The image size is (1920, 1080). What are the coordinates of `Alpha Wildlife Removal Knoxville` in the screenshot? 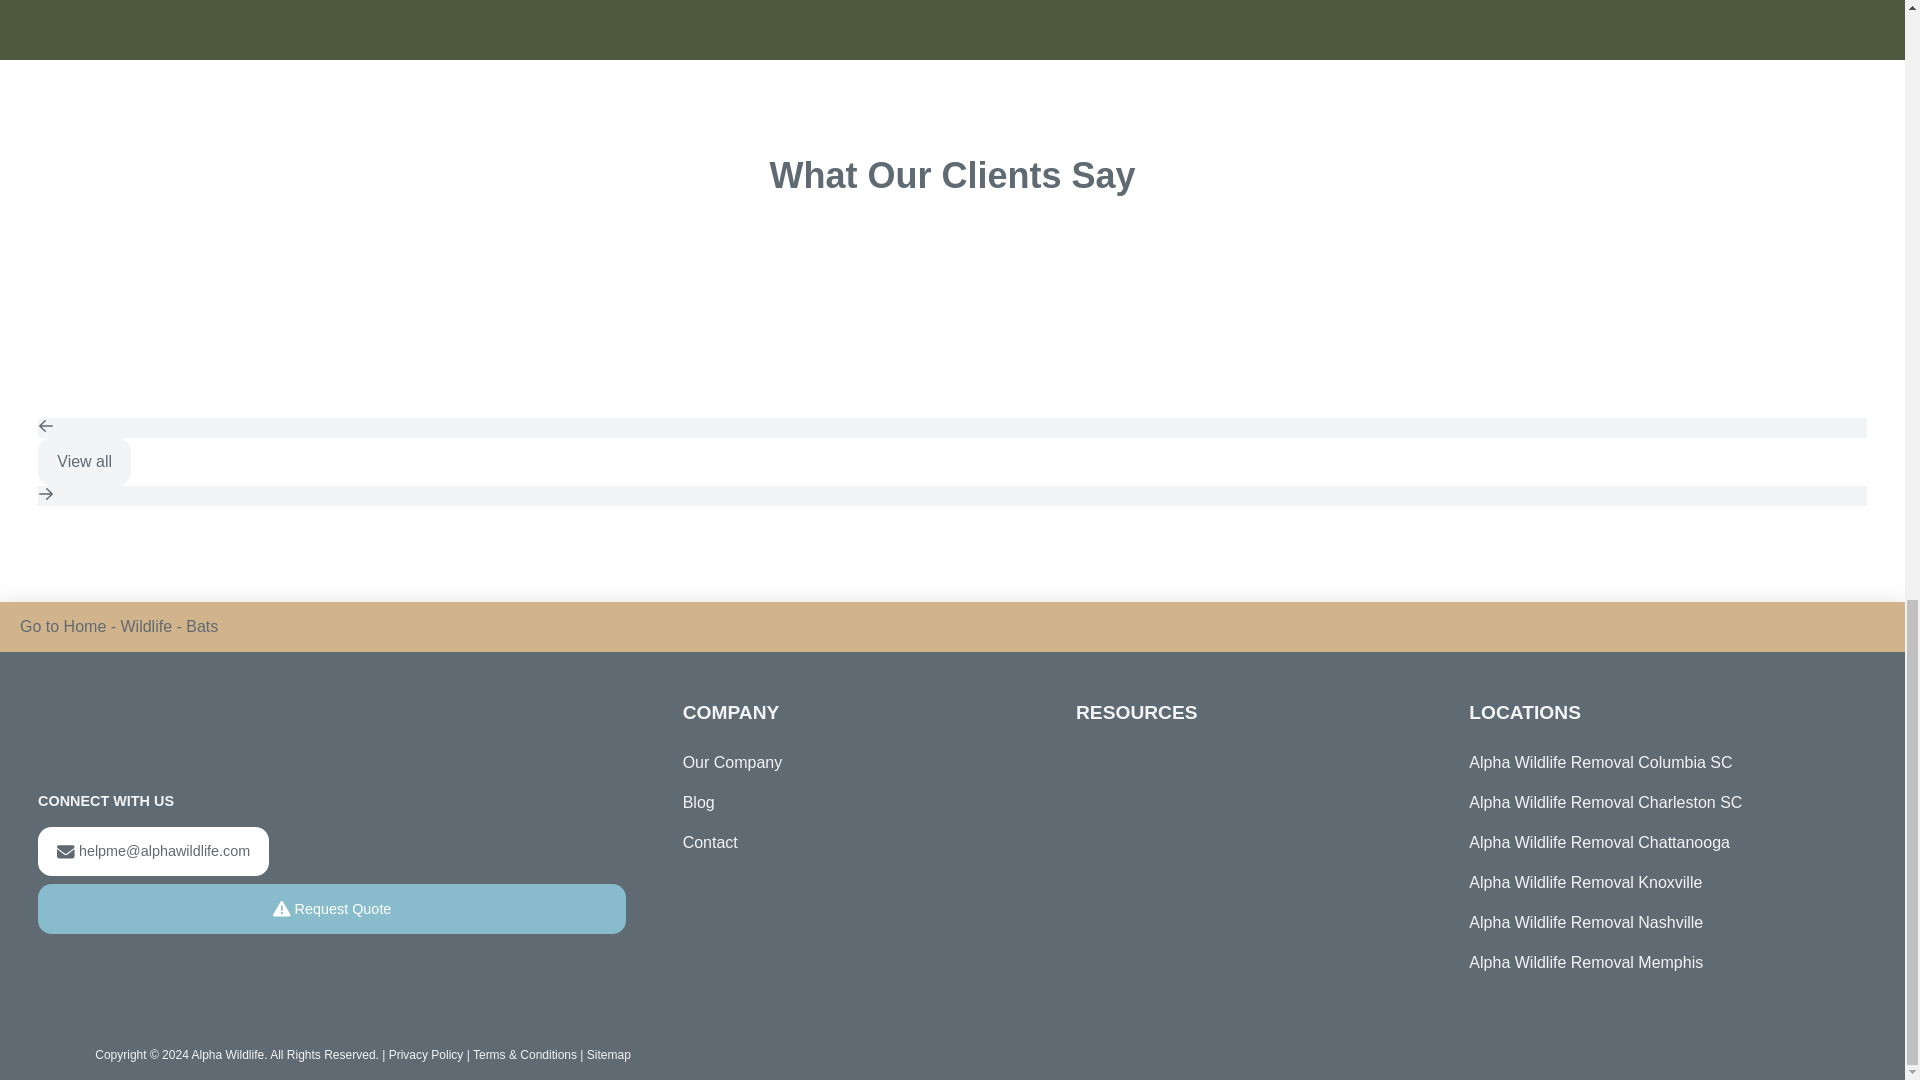 It's located at (1654, 882).